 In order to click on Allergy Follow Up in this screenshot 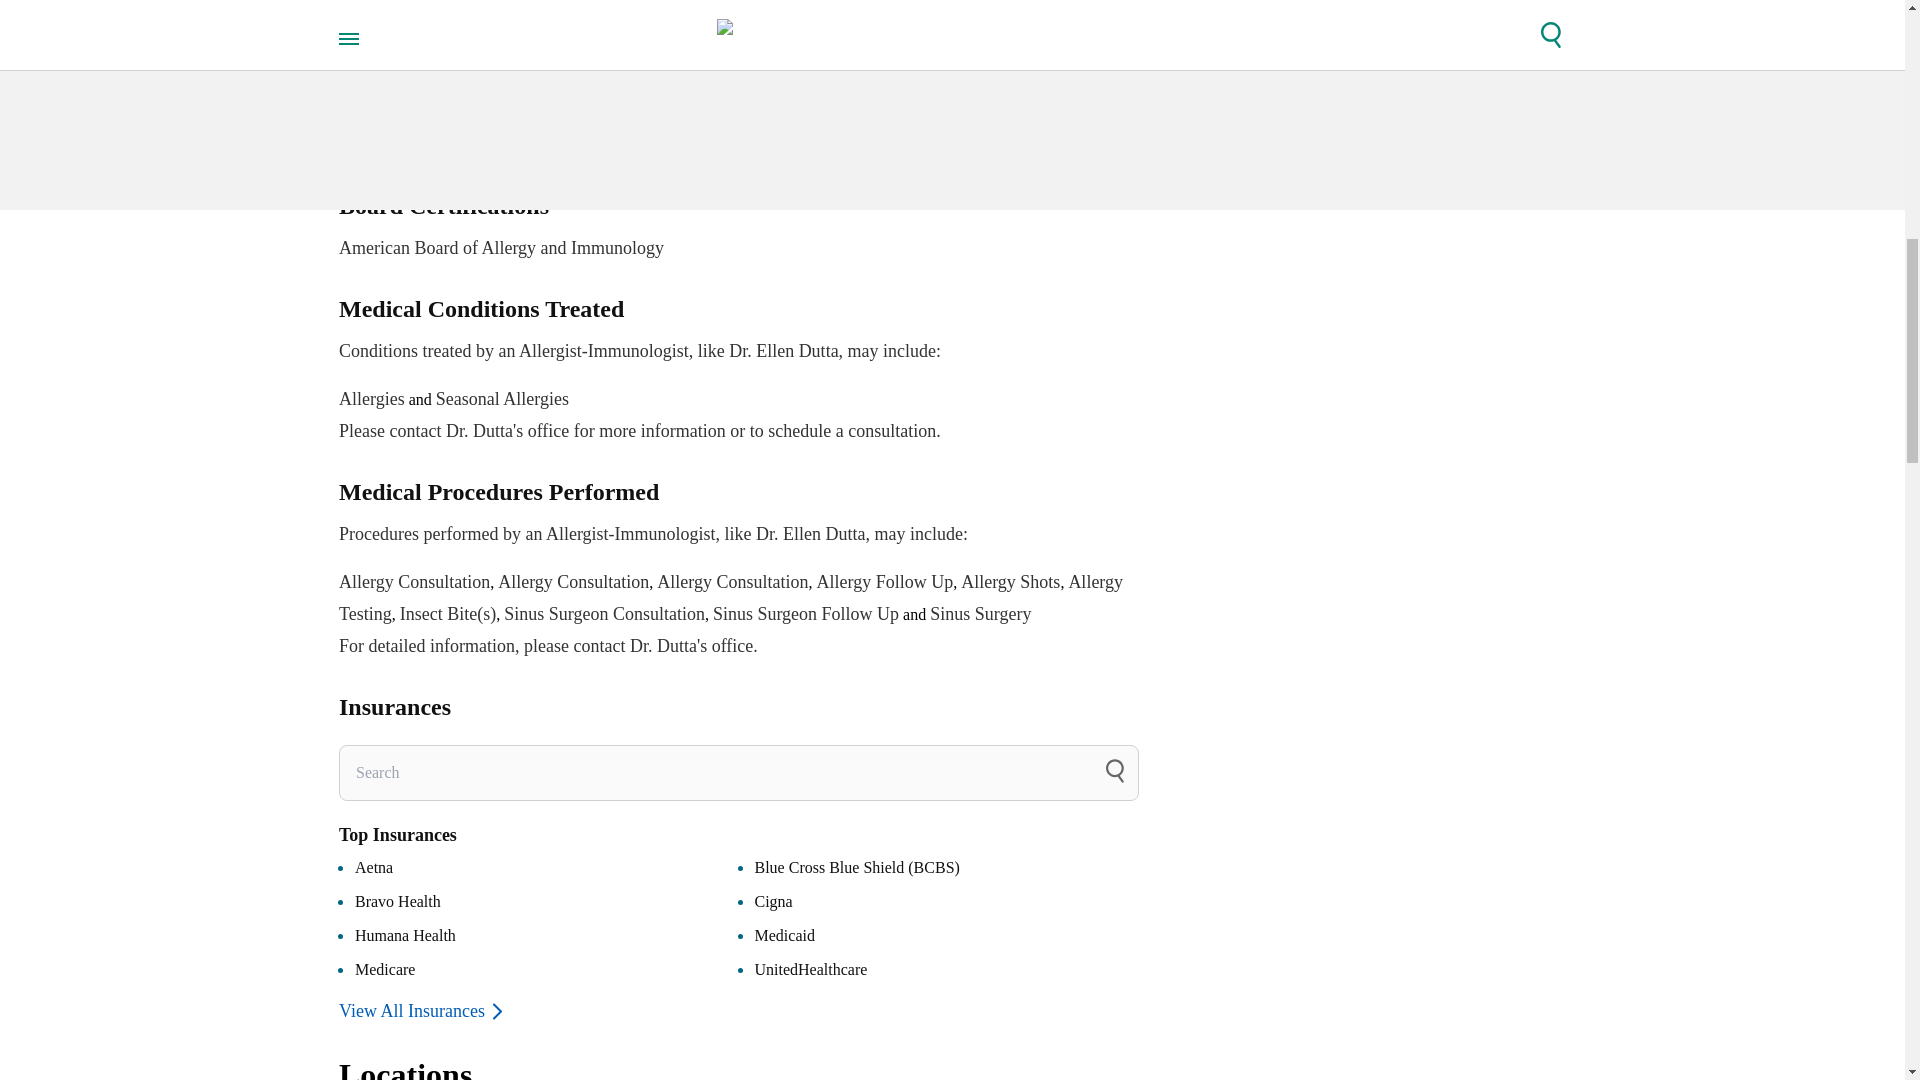, I will do `click(886, 582)`.